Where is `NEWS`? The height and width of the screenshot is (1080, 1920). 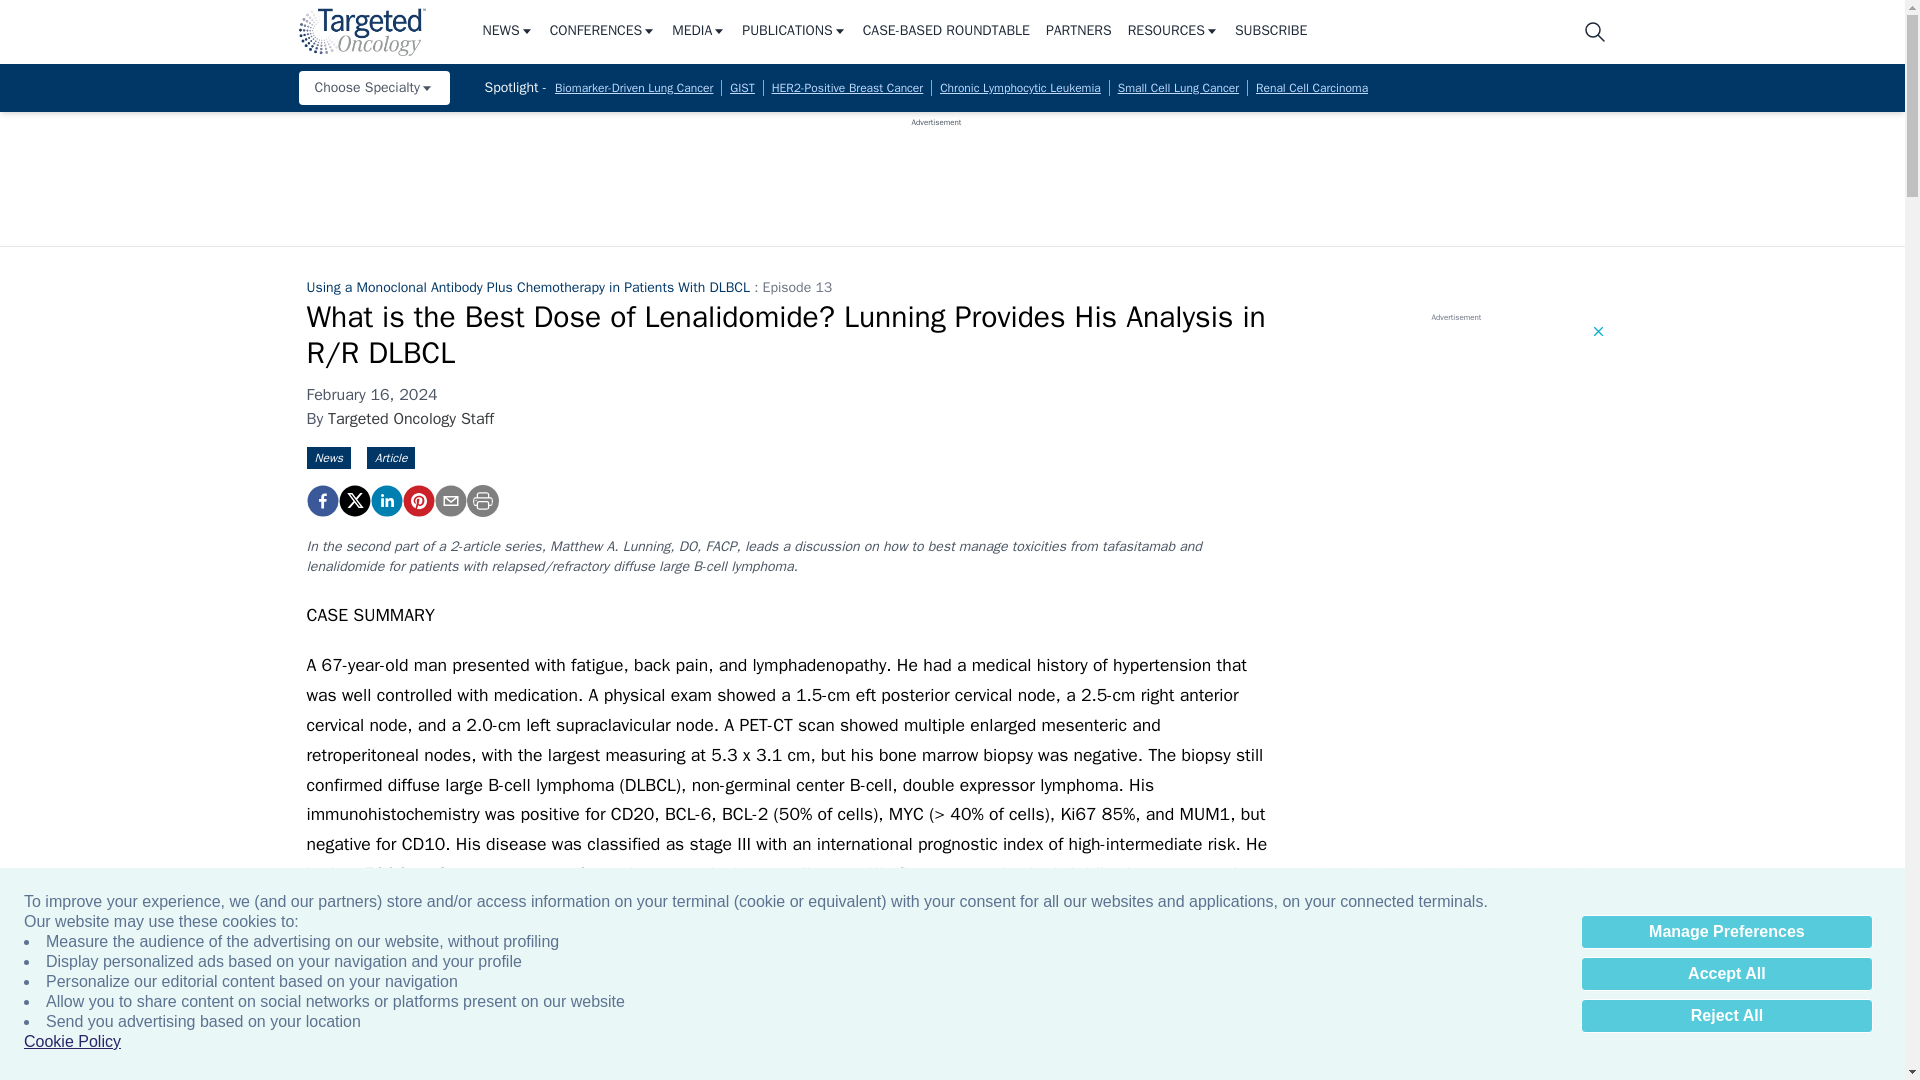
NEWS is located at coordinates (507, 32).